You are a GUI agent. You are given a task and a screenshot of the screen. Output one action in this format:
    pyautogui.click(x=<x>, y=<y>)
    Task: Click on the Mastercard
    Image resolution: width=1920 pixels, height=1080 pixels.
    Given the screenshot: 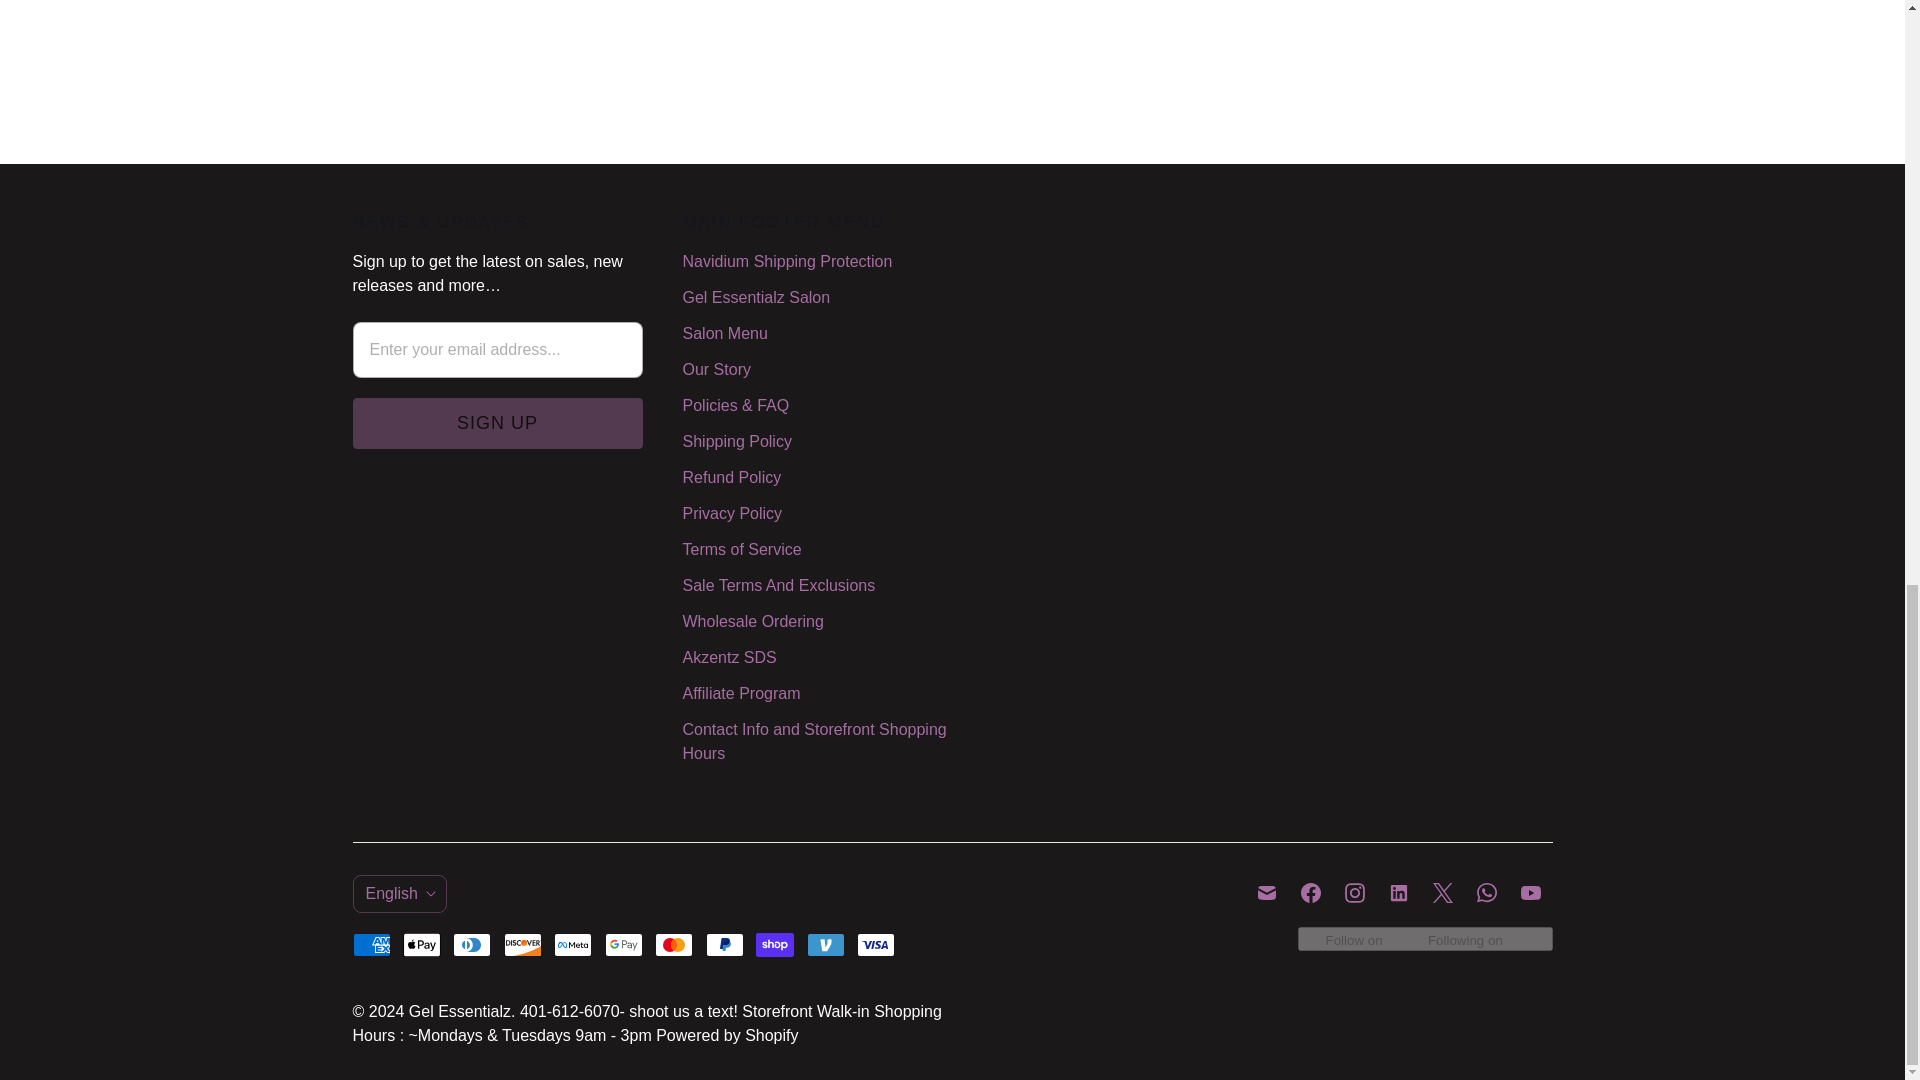 What is the action you would take?
    pyautogui.click(x=674, y=944)
    